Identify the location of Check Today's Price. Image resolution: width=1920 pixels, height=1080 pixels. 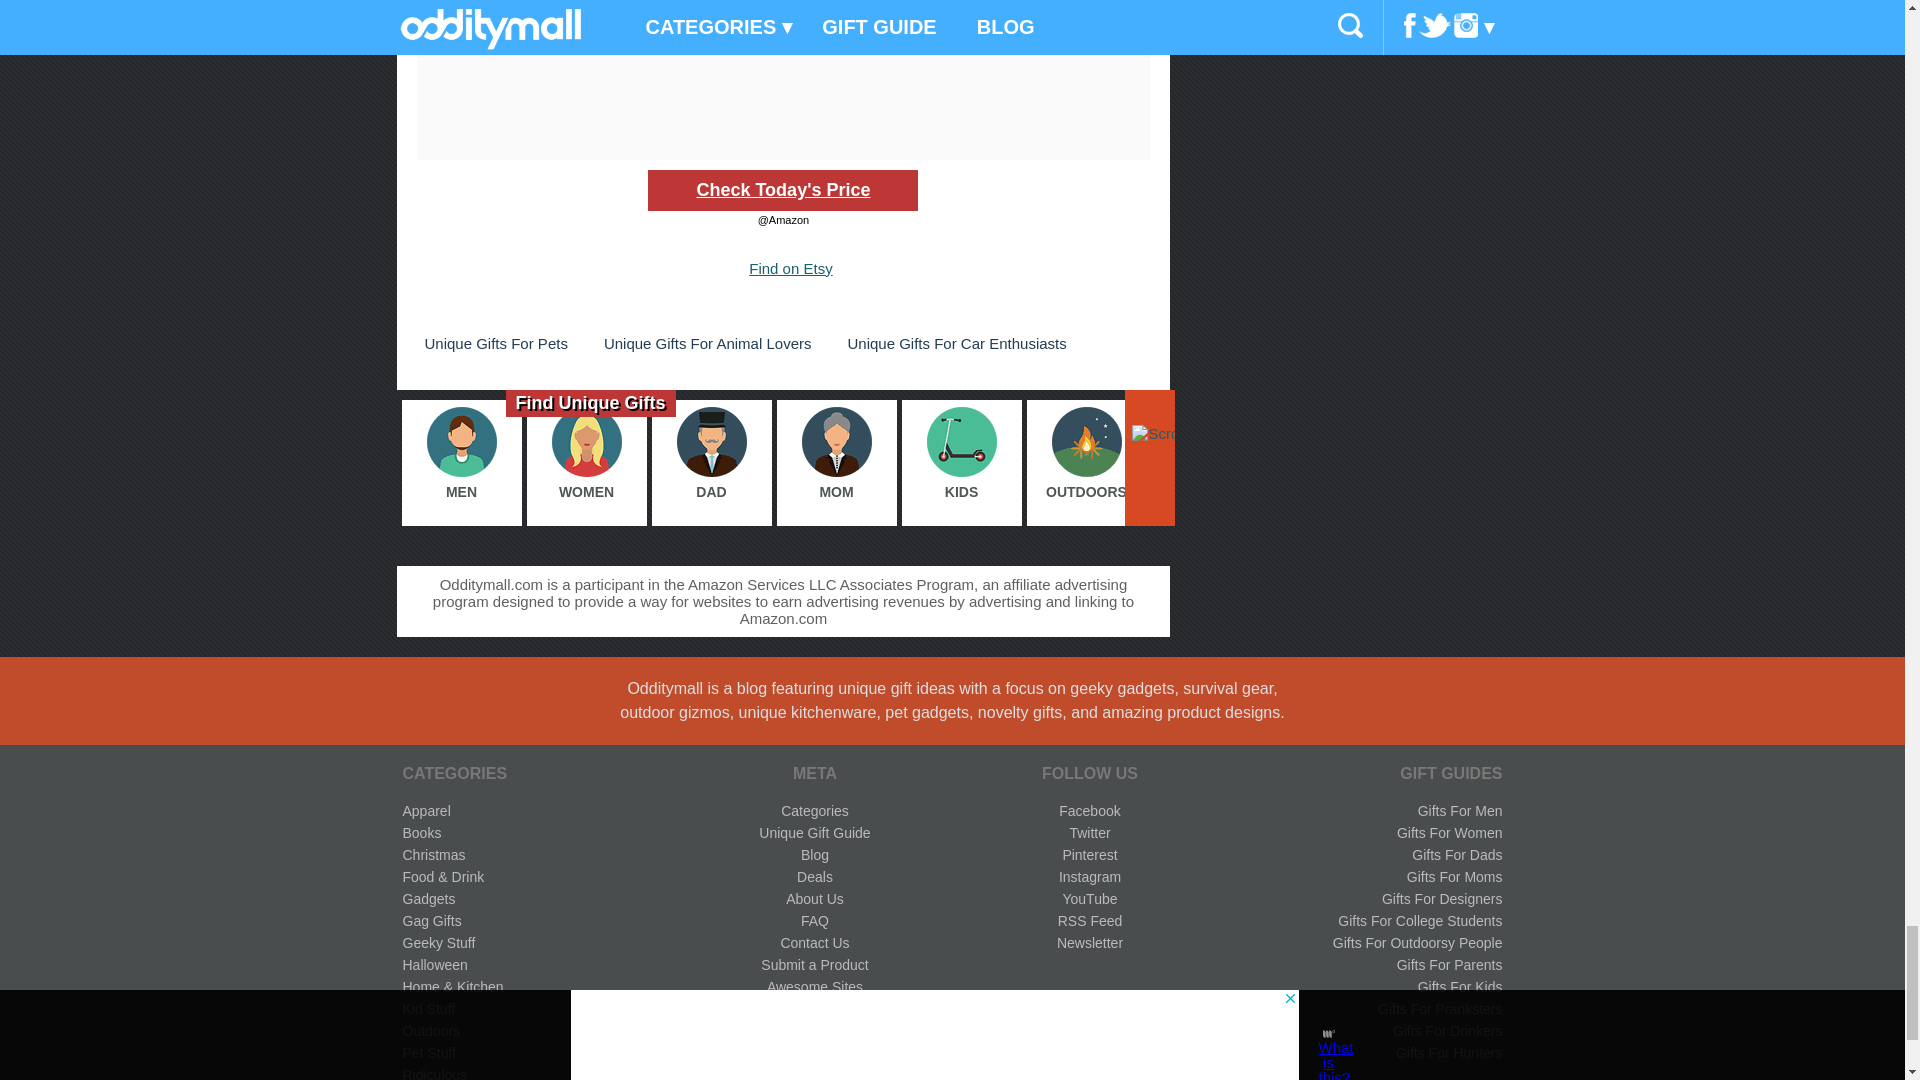
(782, 190).